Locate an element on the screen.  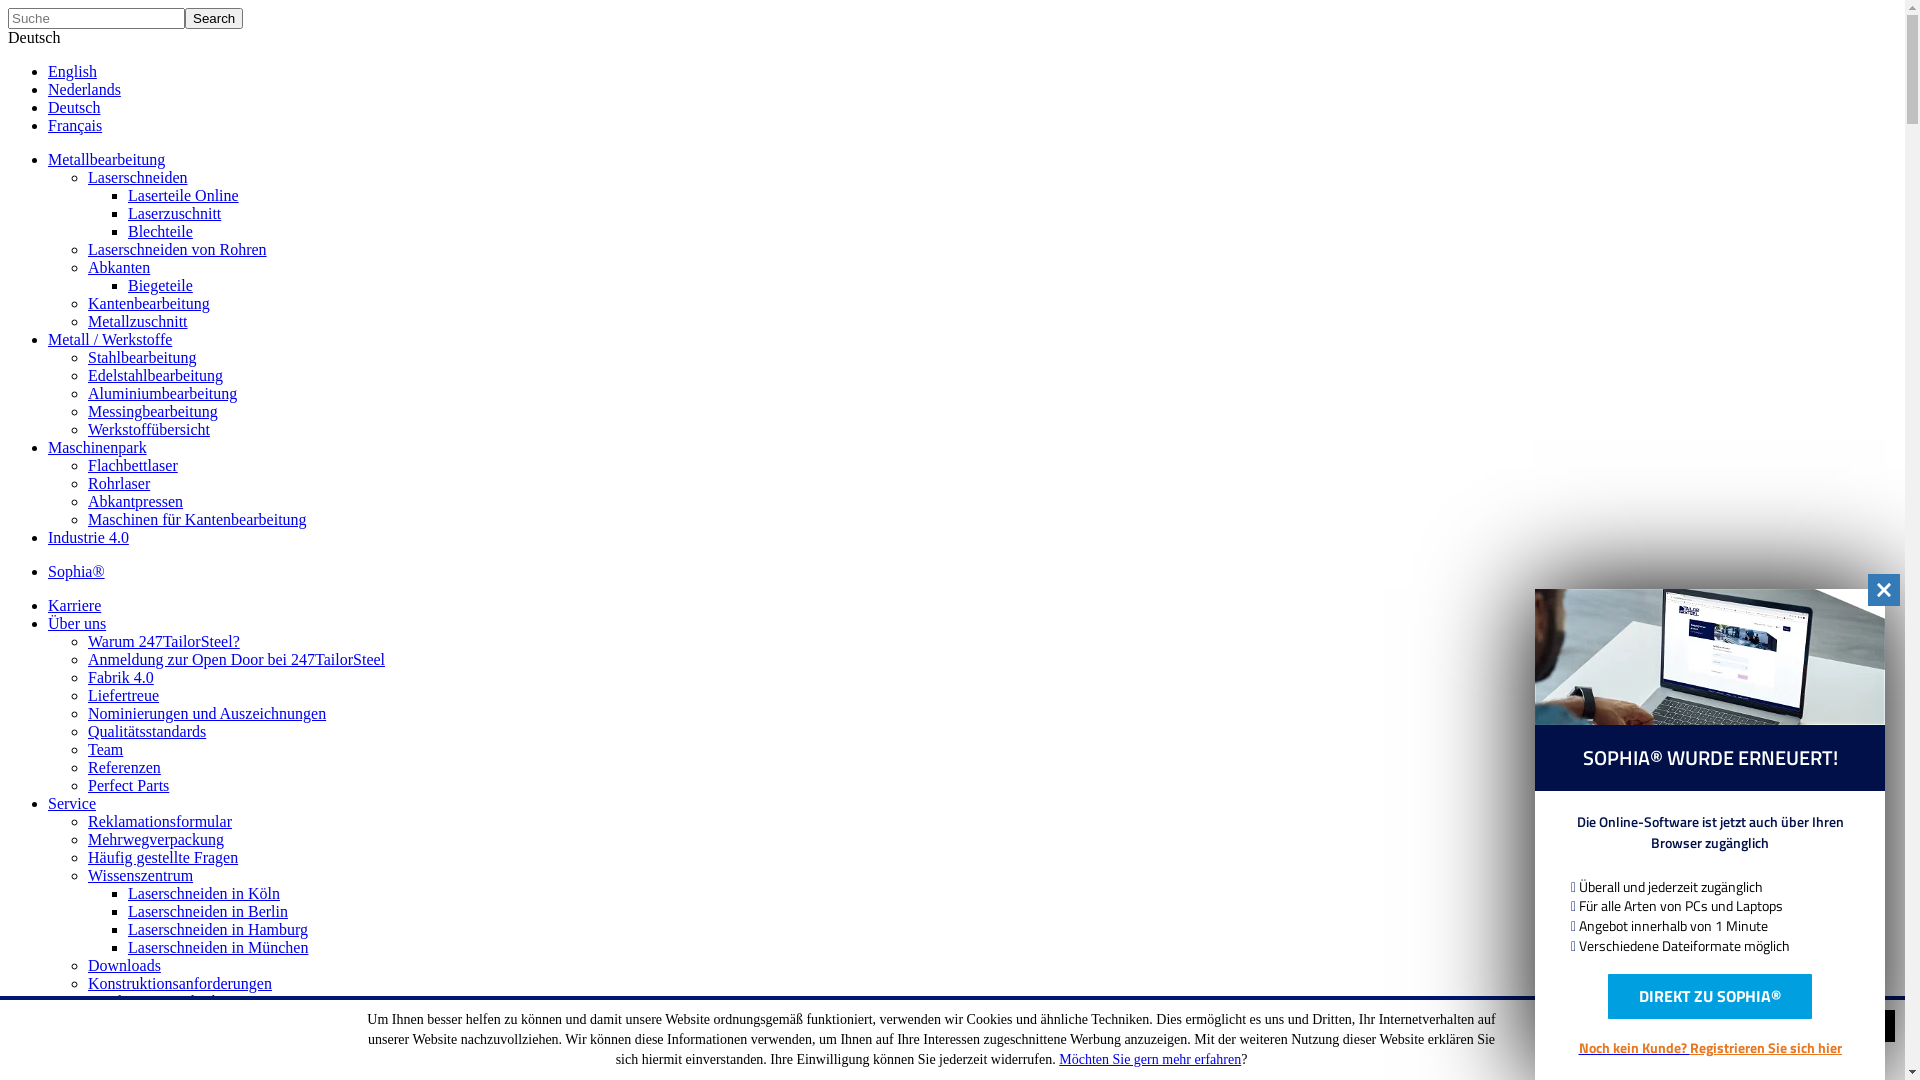
Laserschneiden in Hamburg is located at coordinates (218, 930).